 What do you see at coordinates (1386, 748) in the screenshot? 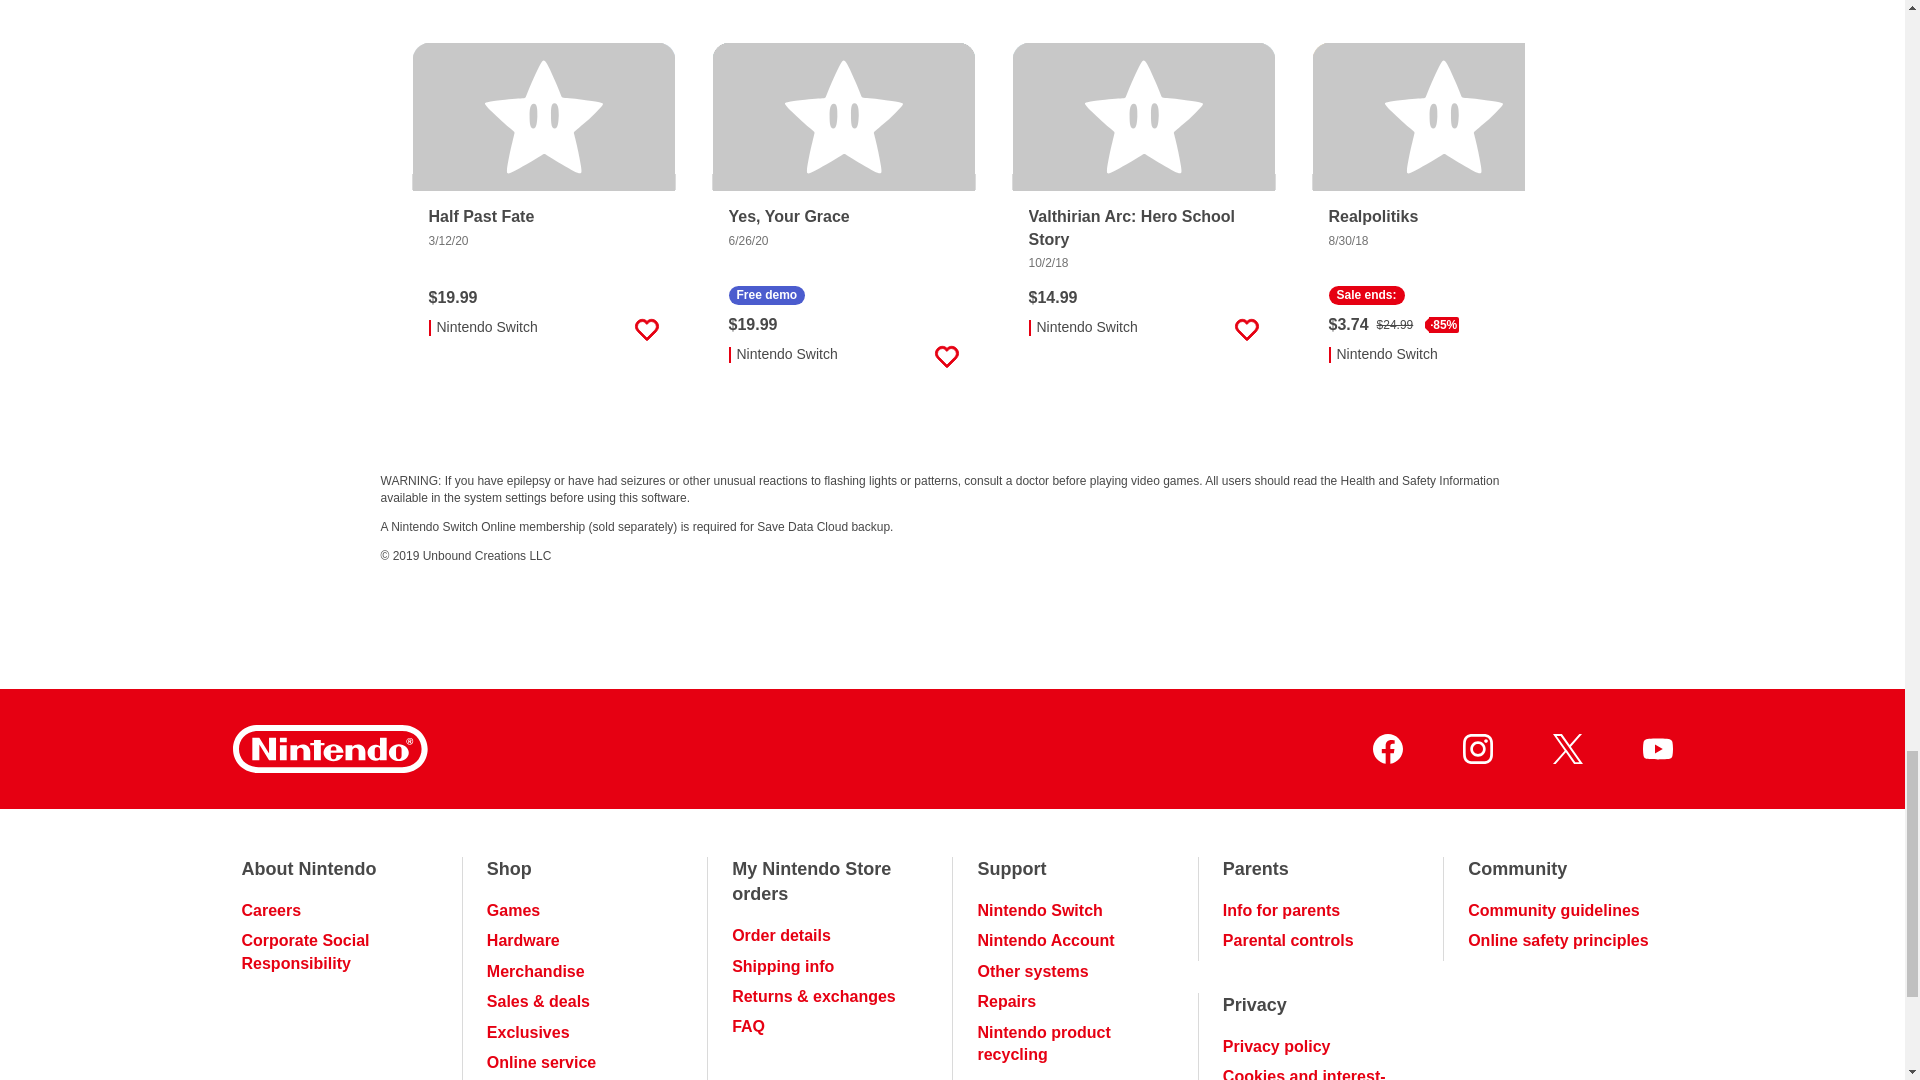
I see `Nintendo on Facebook` at bounding box center [1386, 748].